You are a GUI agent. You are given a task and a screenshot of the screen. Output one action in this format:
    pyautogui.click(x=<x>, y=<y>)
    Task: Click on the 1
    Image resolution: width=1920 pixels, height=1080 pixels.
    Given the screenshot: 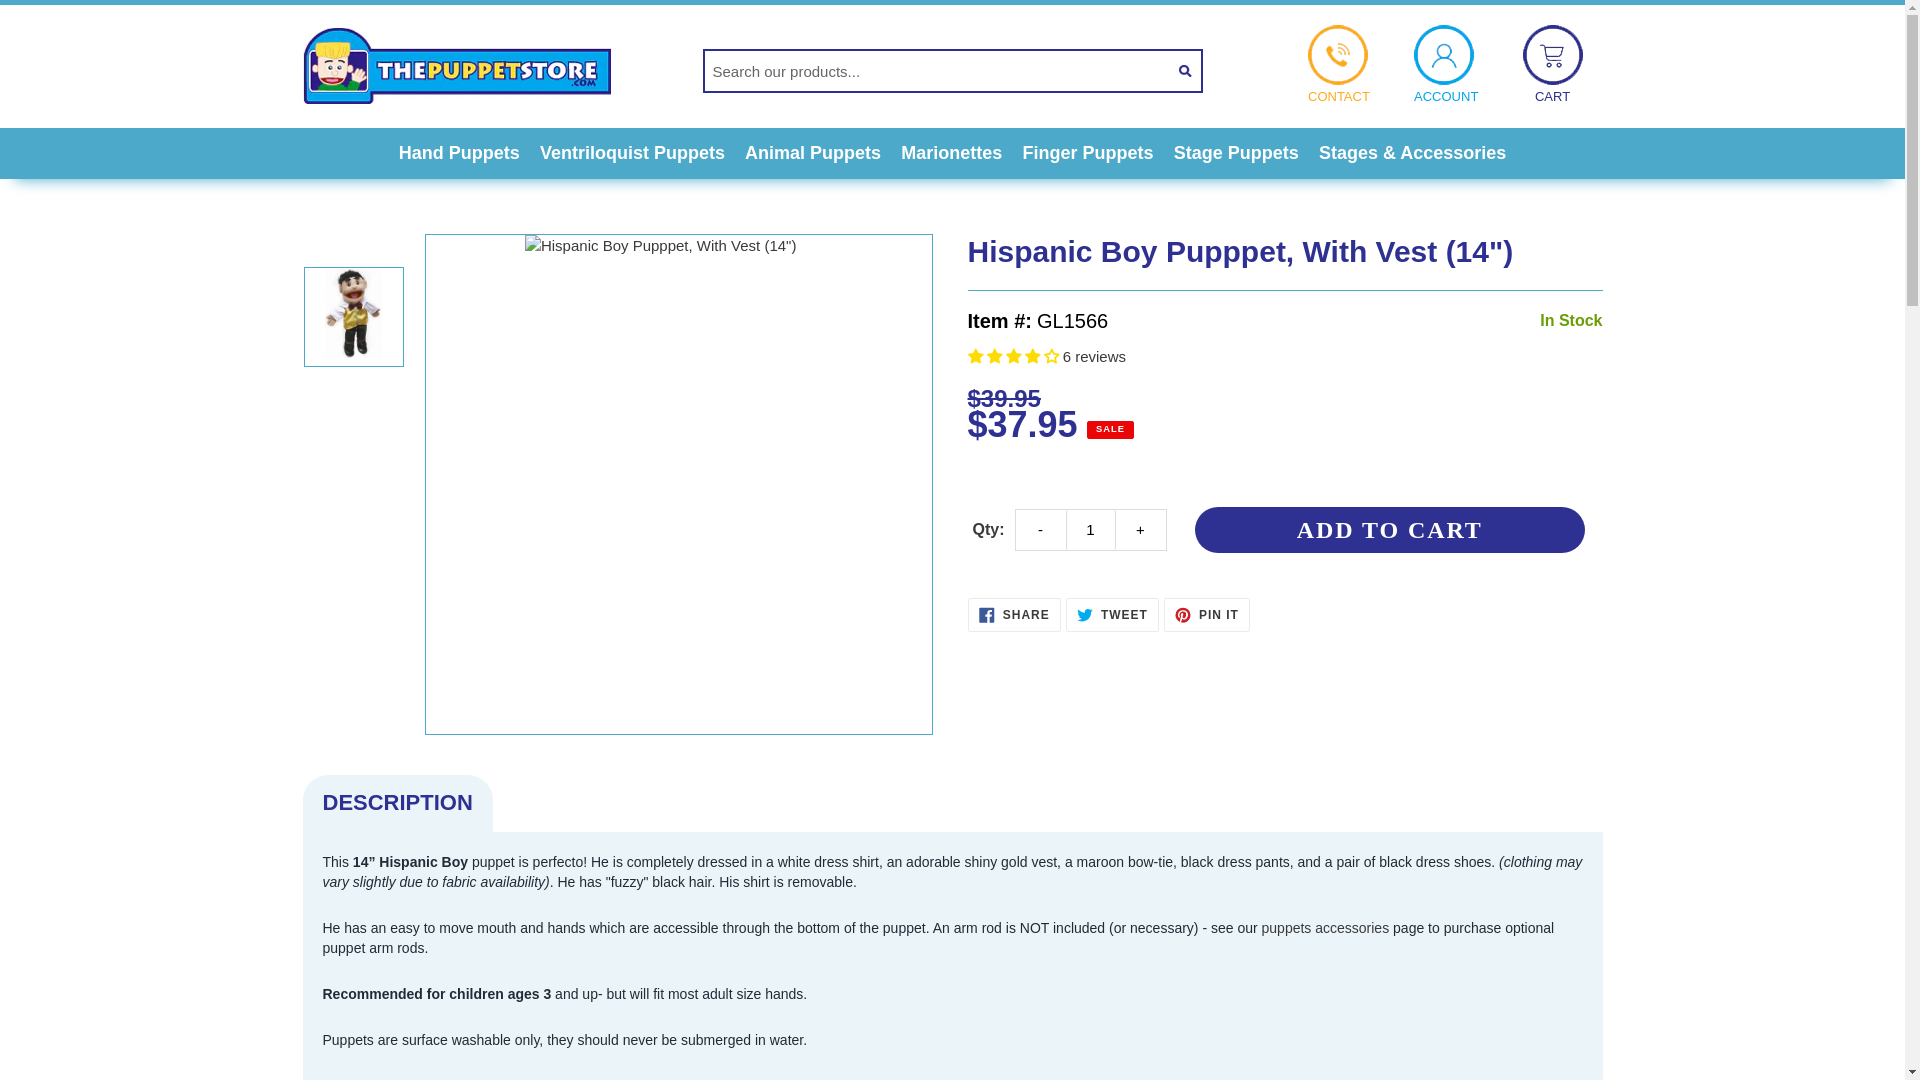 What is the action you would take?
    pyautogui.click(x=1090, y=529)
    